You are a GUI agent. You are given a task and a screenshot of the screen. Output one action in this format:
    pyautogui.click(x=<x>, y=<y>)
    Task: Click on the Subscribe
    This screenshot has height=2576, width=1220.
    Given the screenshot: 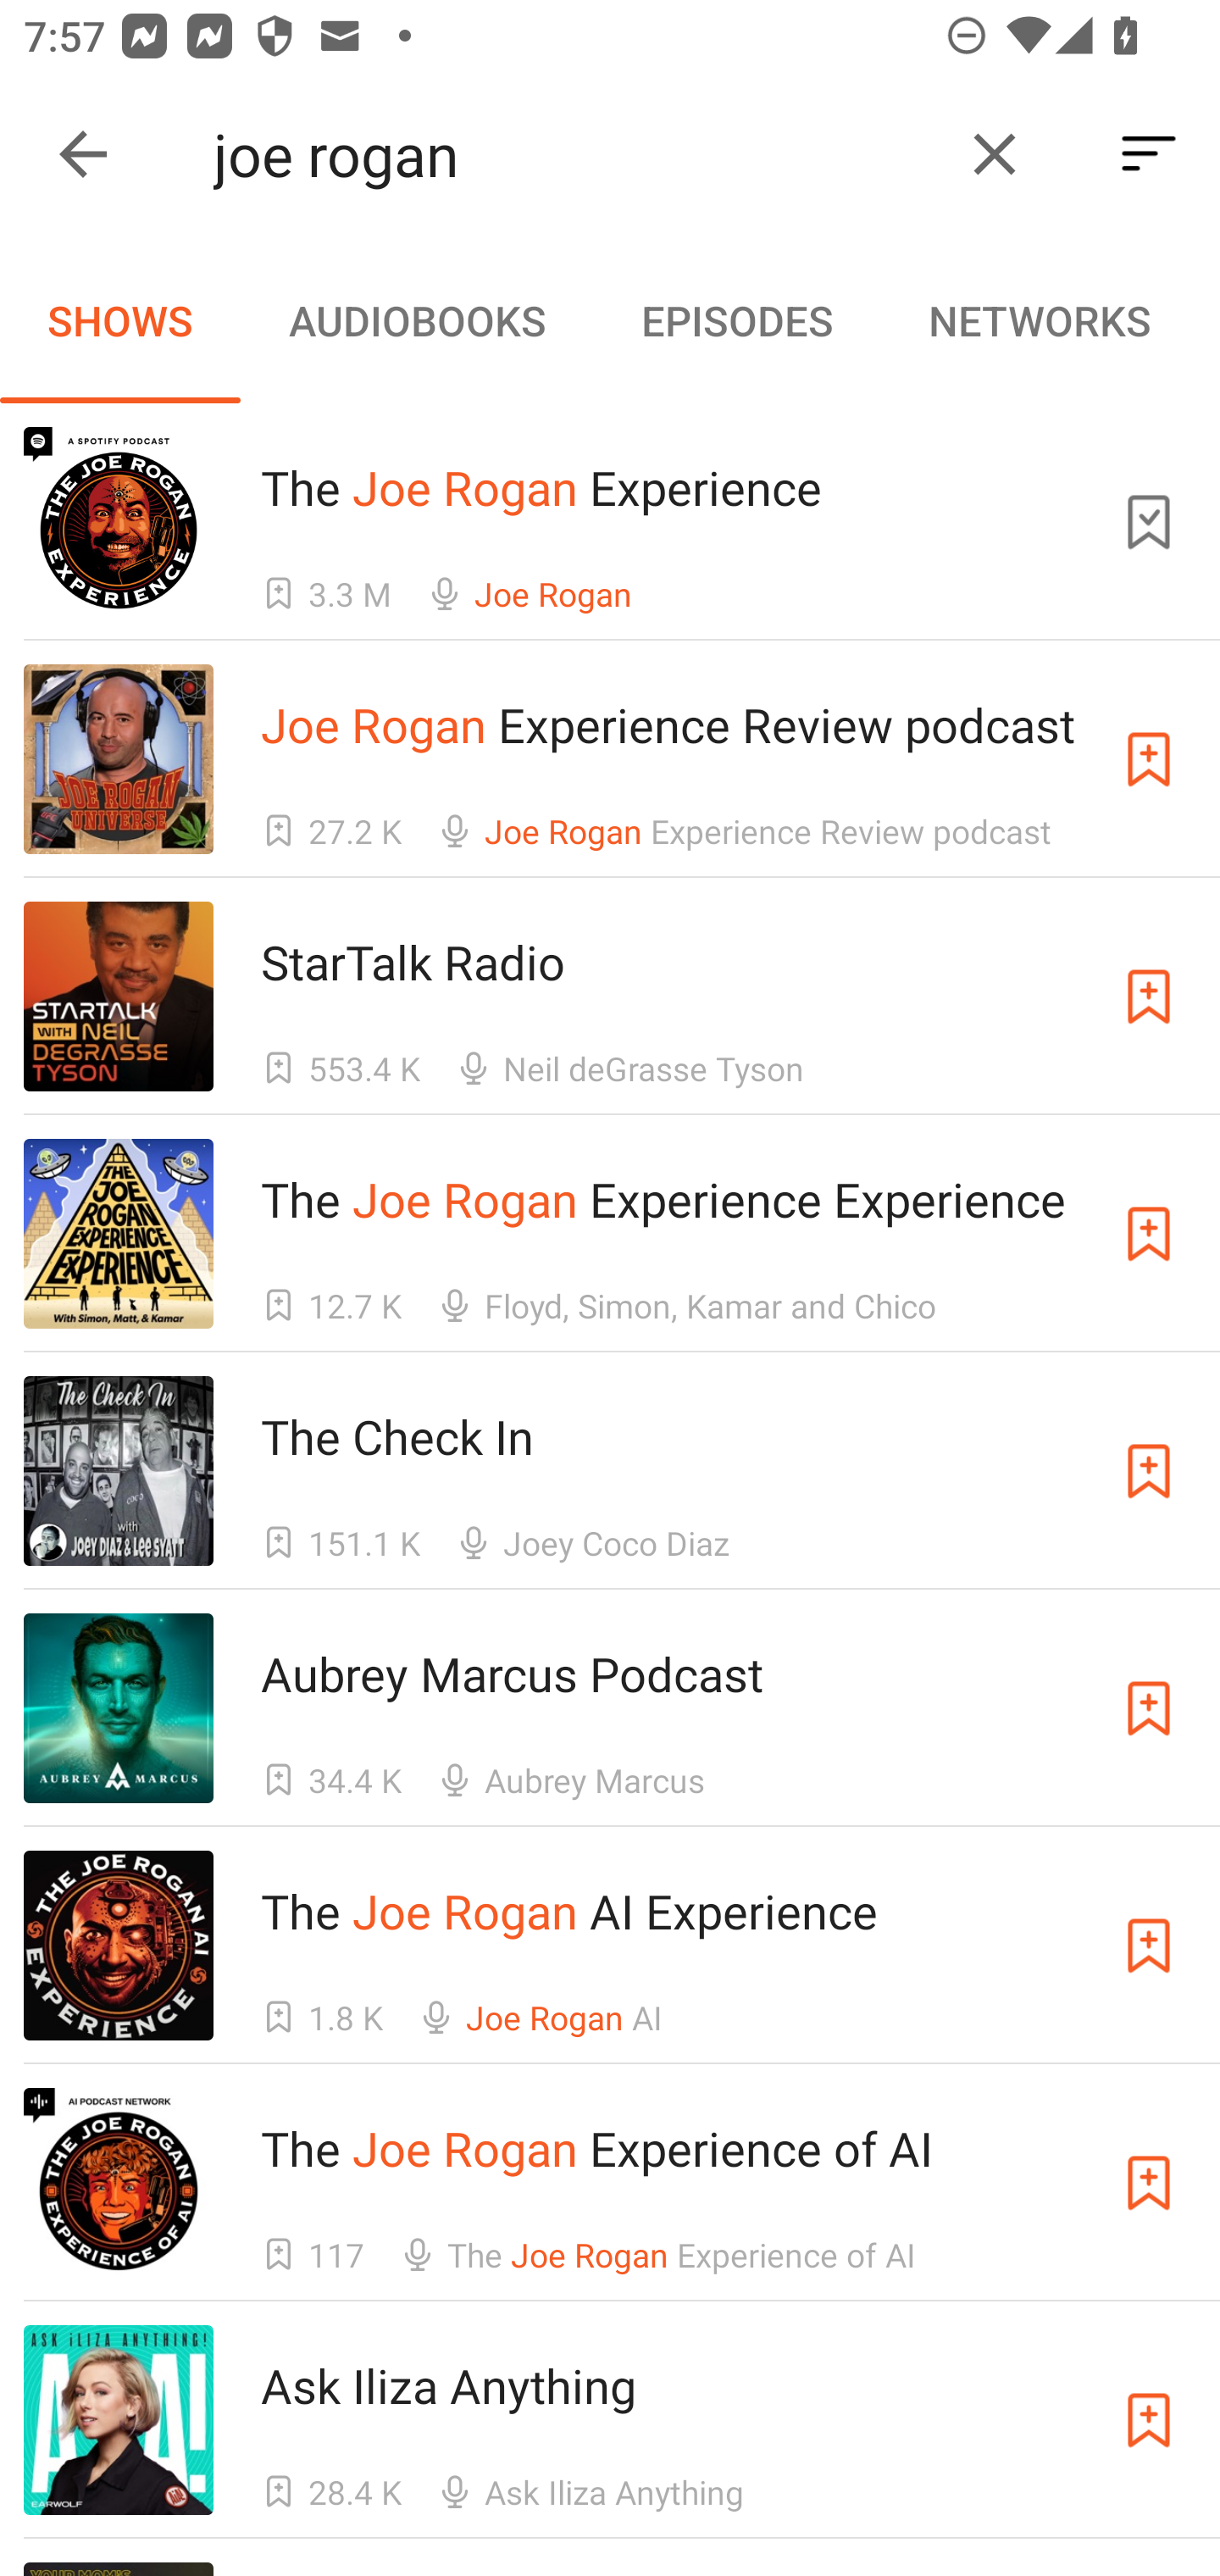 What is the action you would take?
    pyautogui.click(x=1149, y=997)
    